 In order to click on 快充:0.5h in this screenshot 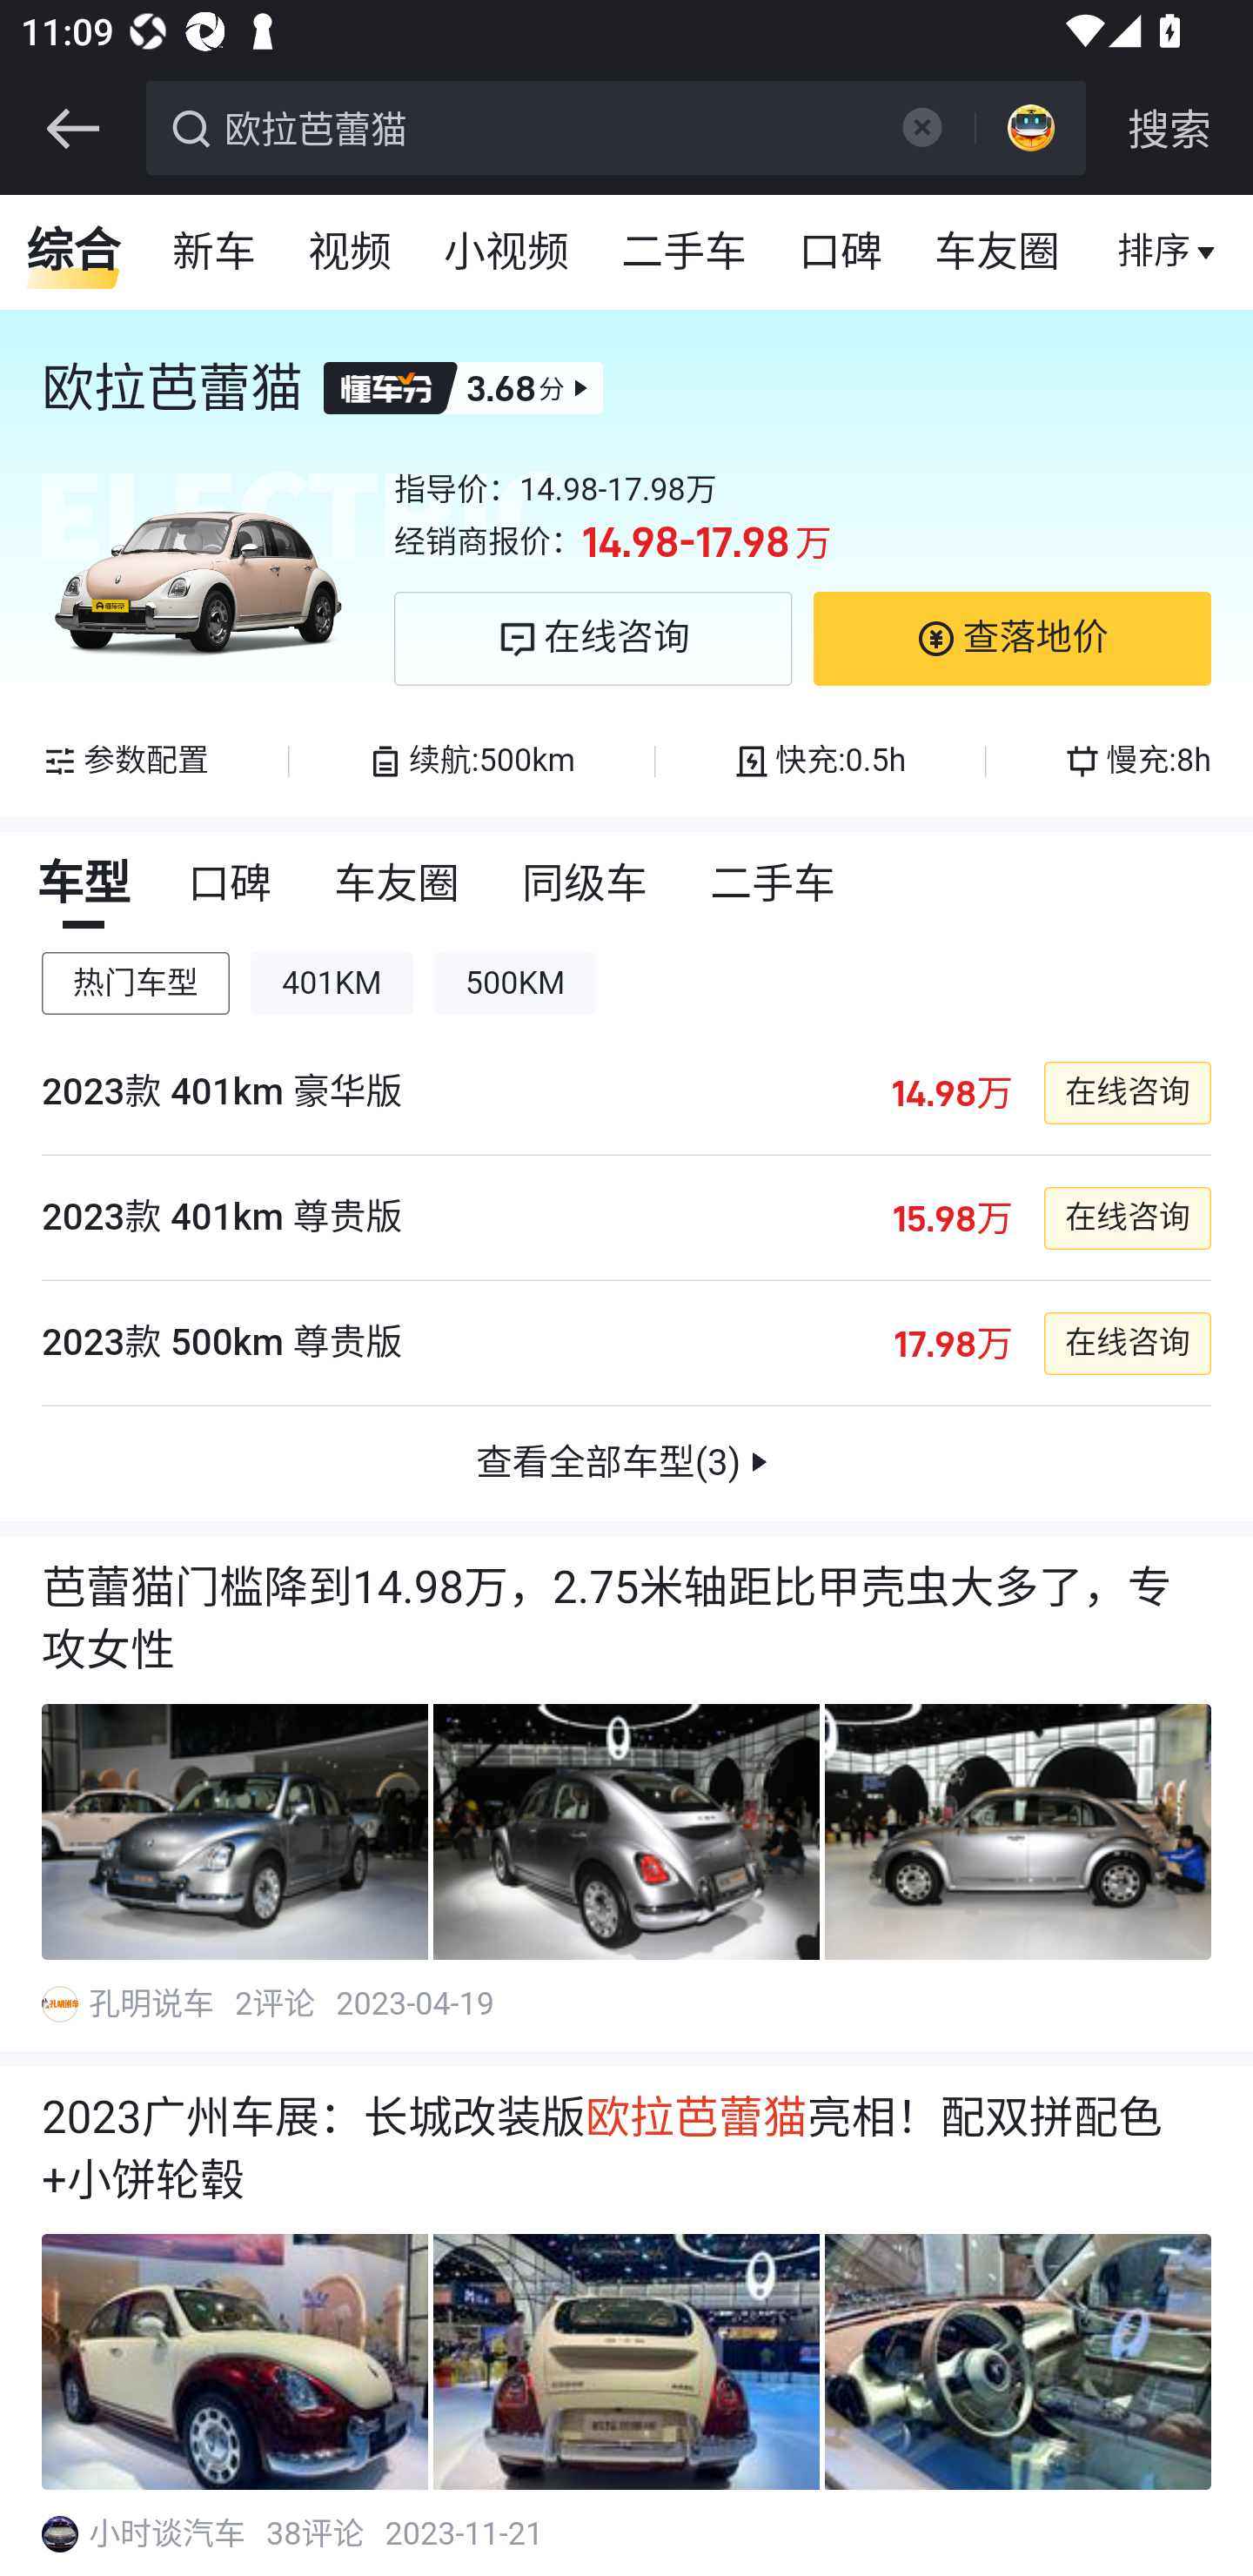, I will do `click(820, 761)`.